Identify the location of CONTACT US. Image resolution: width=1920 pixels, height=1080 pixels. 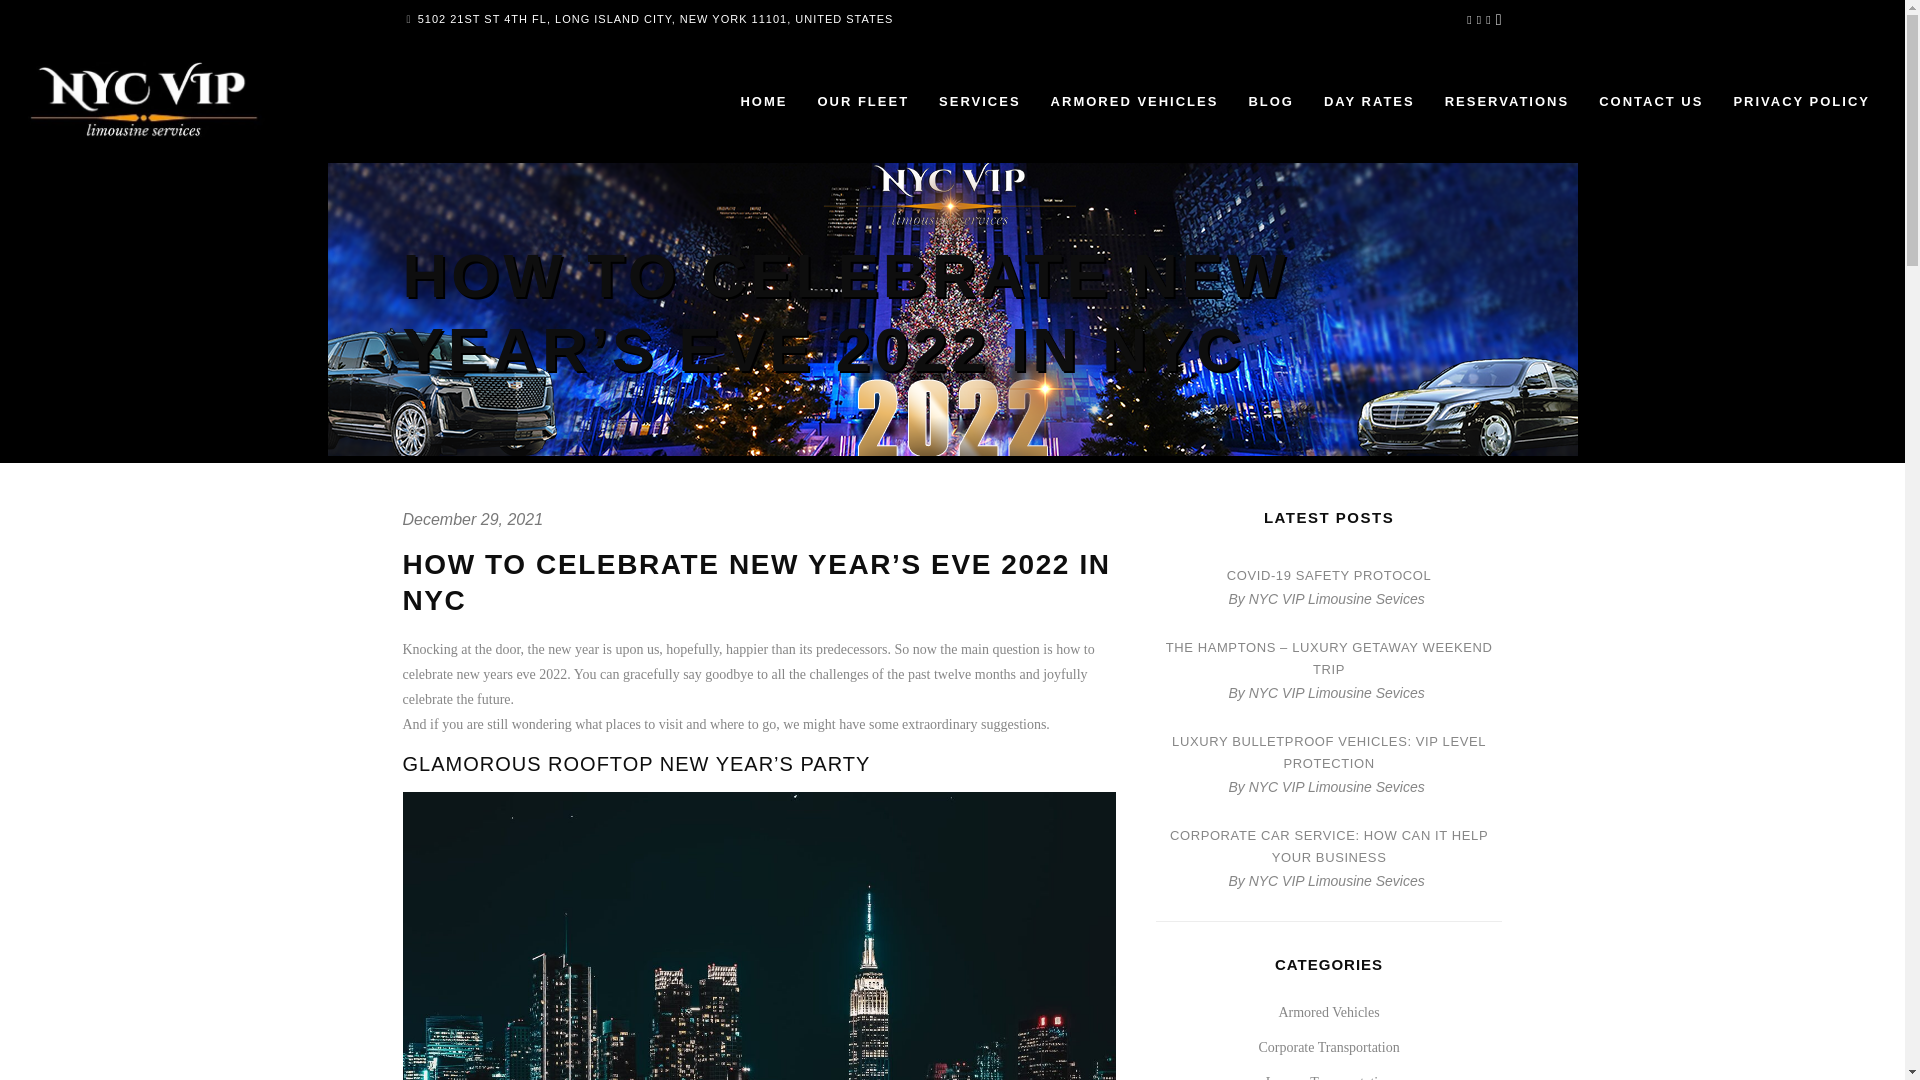
(1651, 100).